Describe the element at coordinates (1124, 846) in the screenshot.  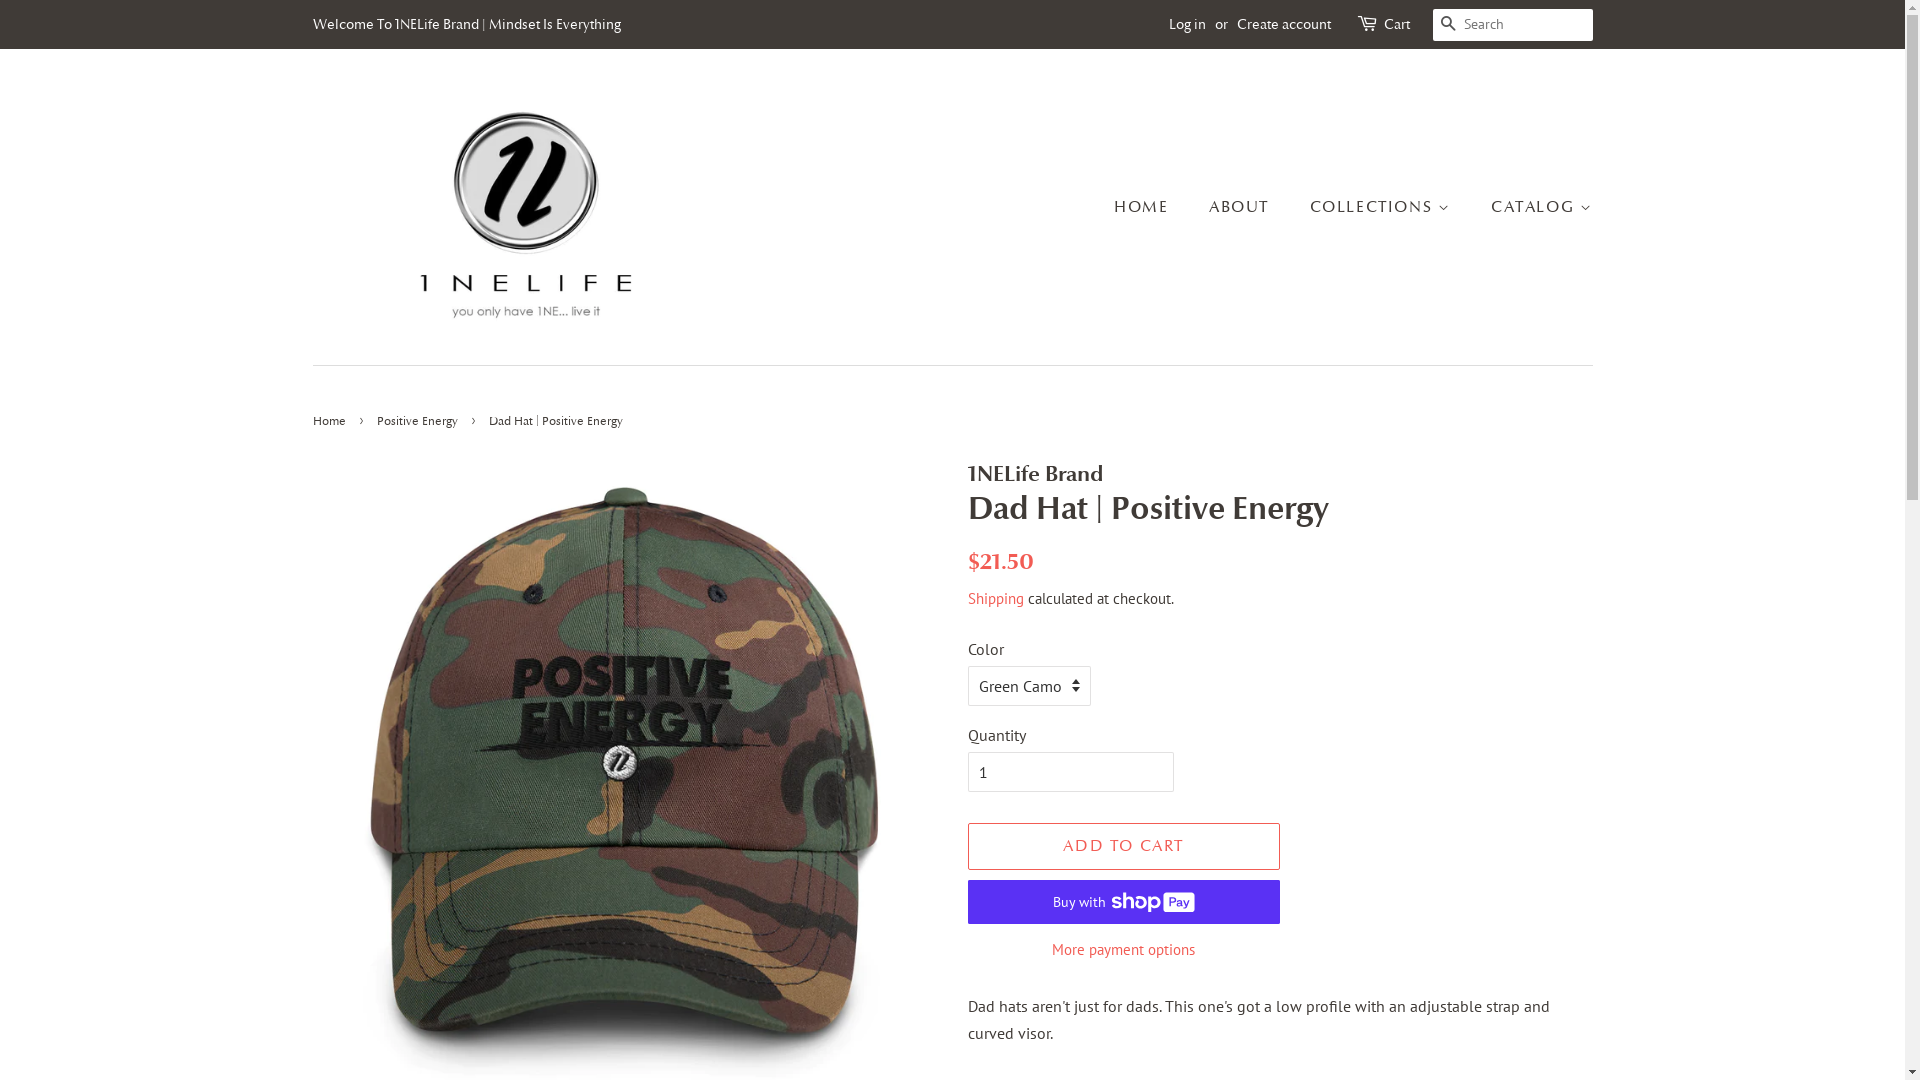
I see `ADD TO CART` at that location.